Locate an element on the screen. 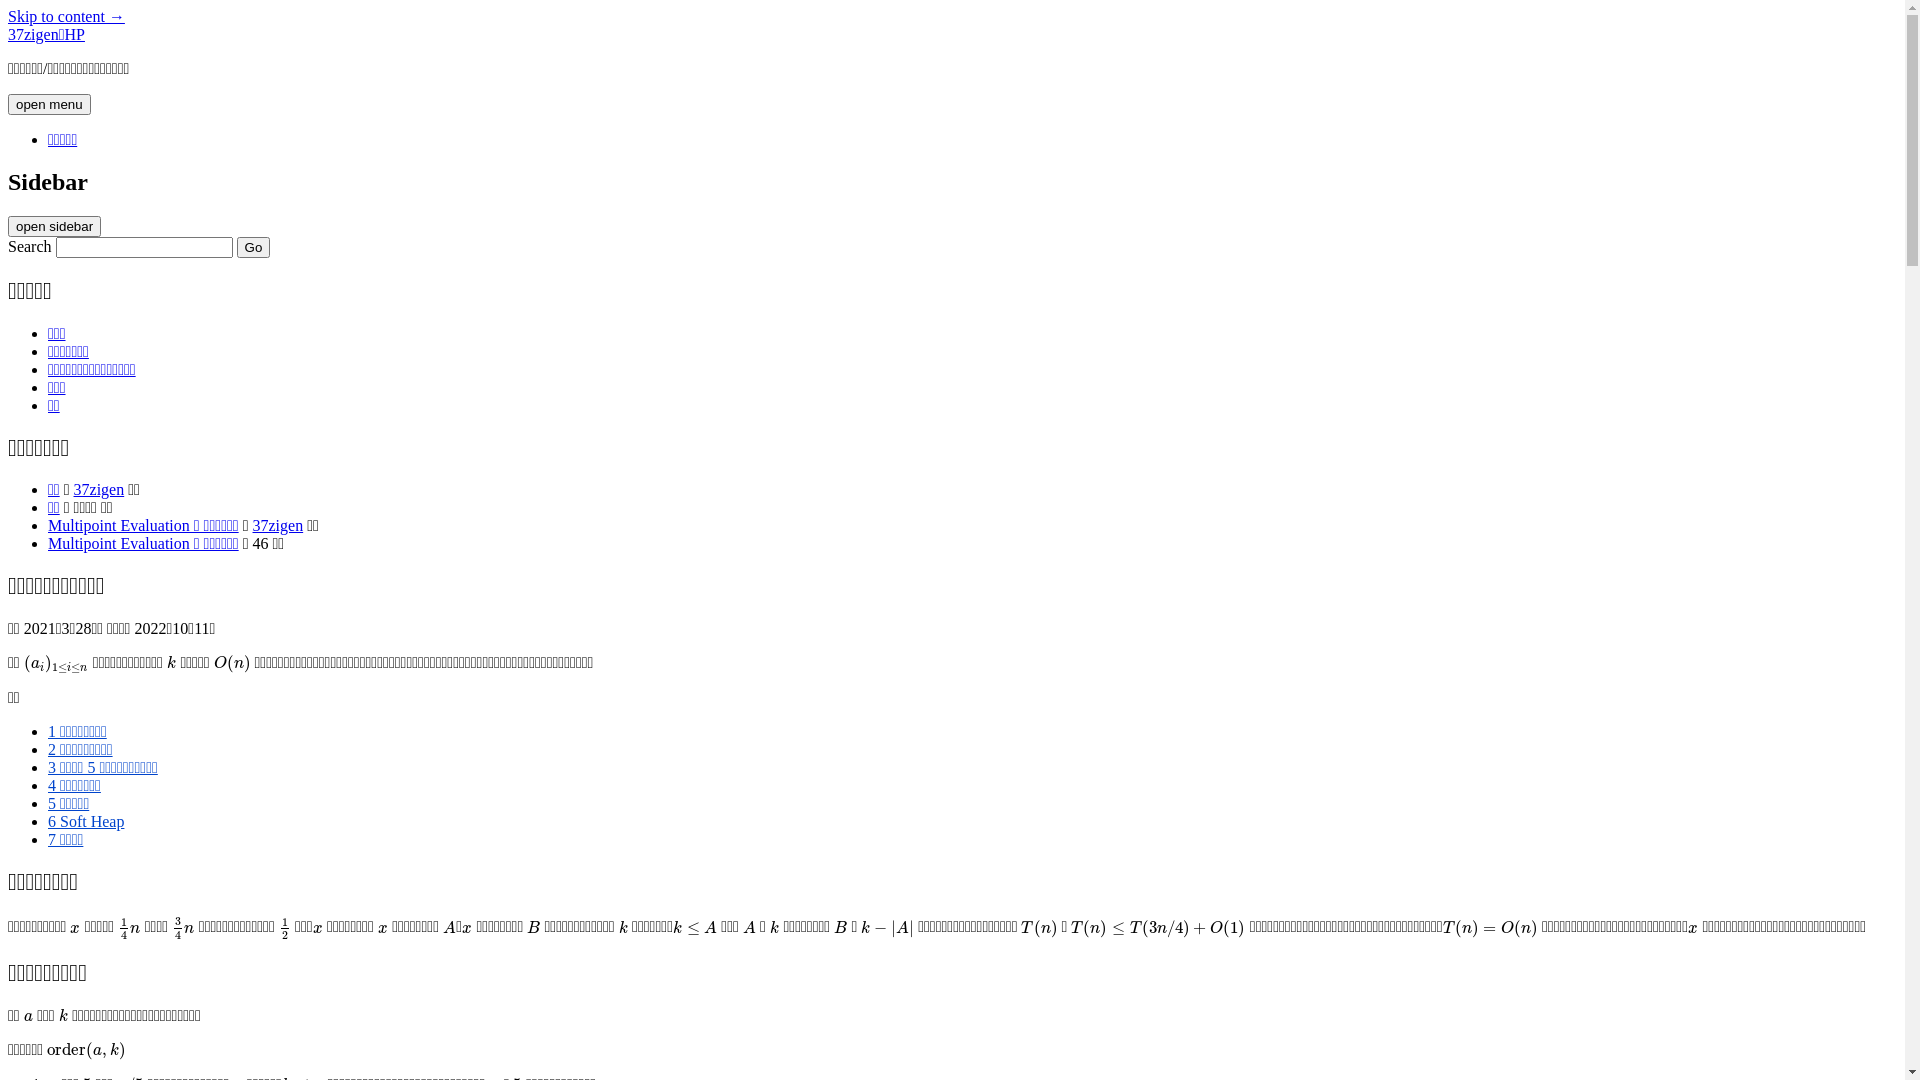 This screenshot has width=1920, height=1080. 6 Soft Heap is located at coordinates (86, 822).